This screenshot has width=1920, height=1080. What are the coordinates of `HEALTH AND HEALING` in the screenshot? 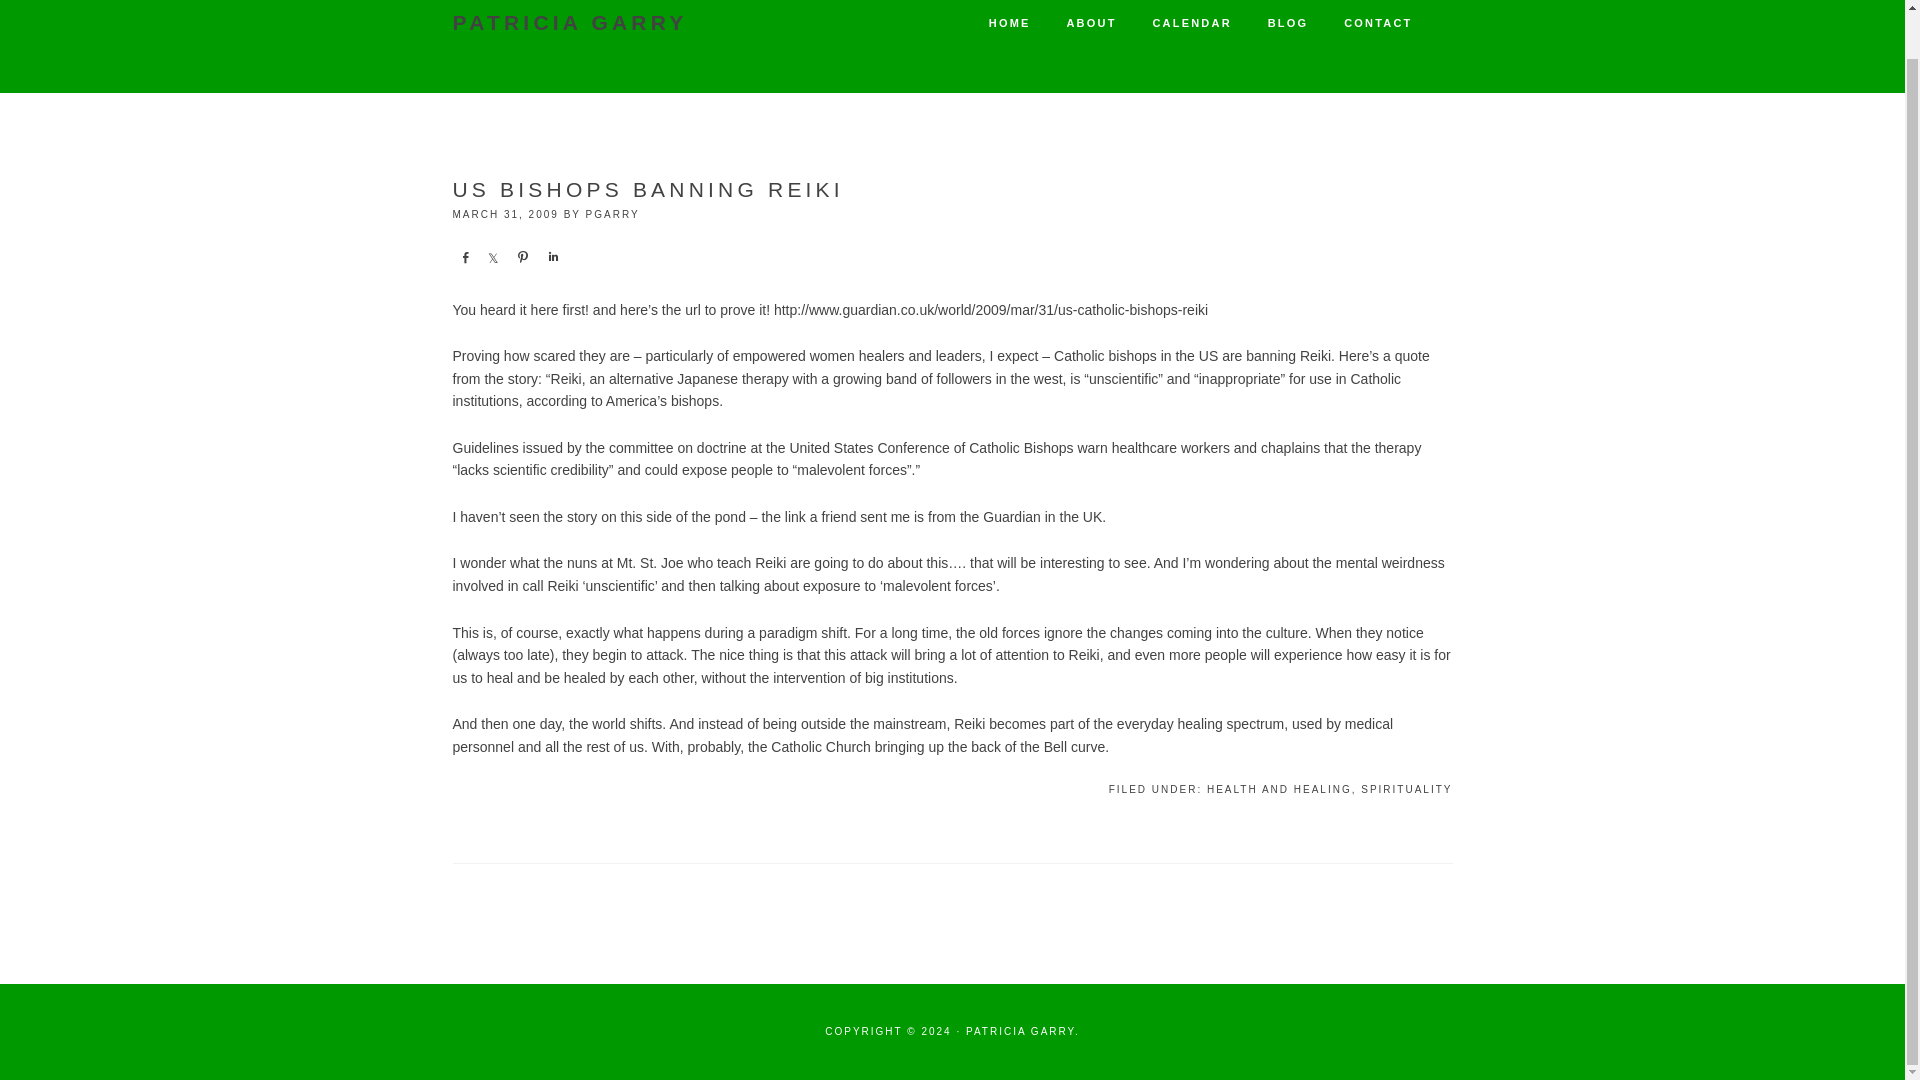 It's located at (1279, 789).